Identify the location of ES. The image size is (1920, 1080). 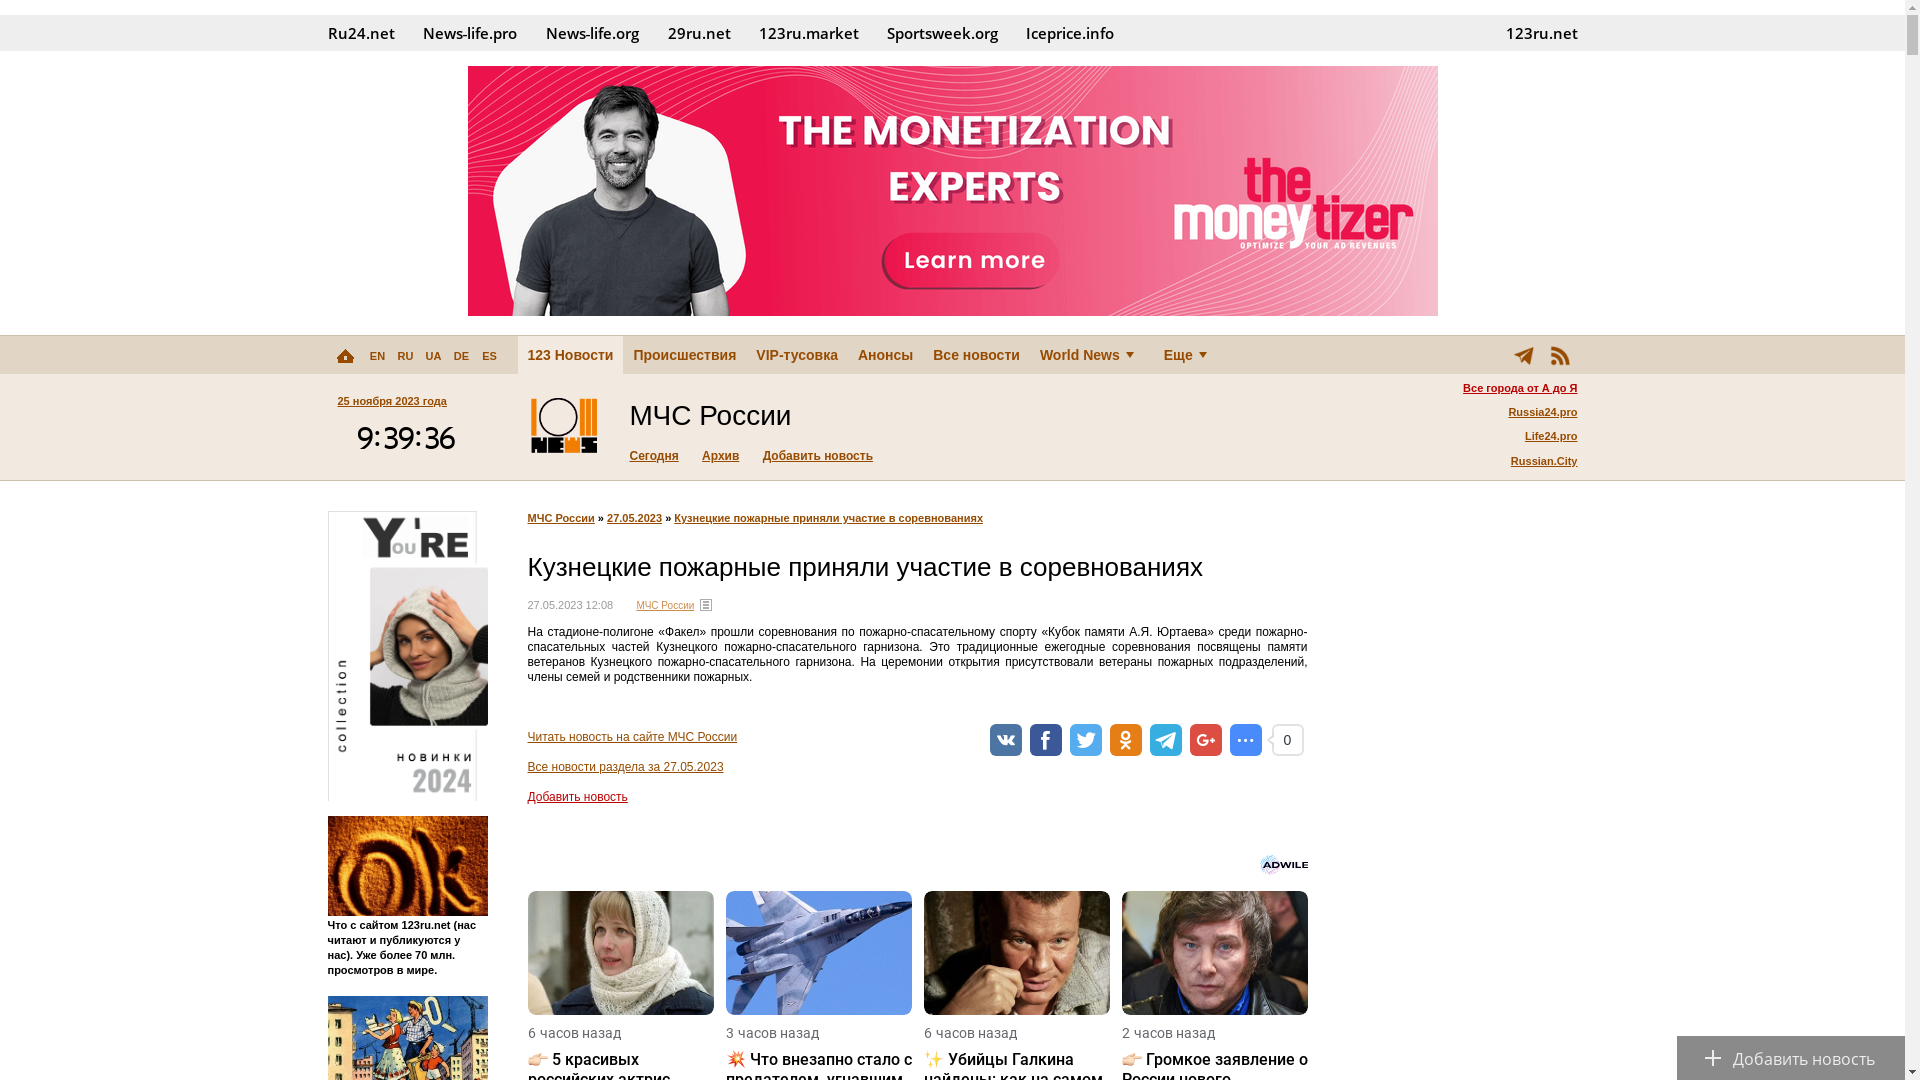
(490, 354).